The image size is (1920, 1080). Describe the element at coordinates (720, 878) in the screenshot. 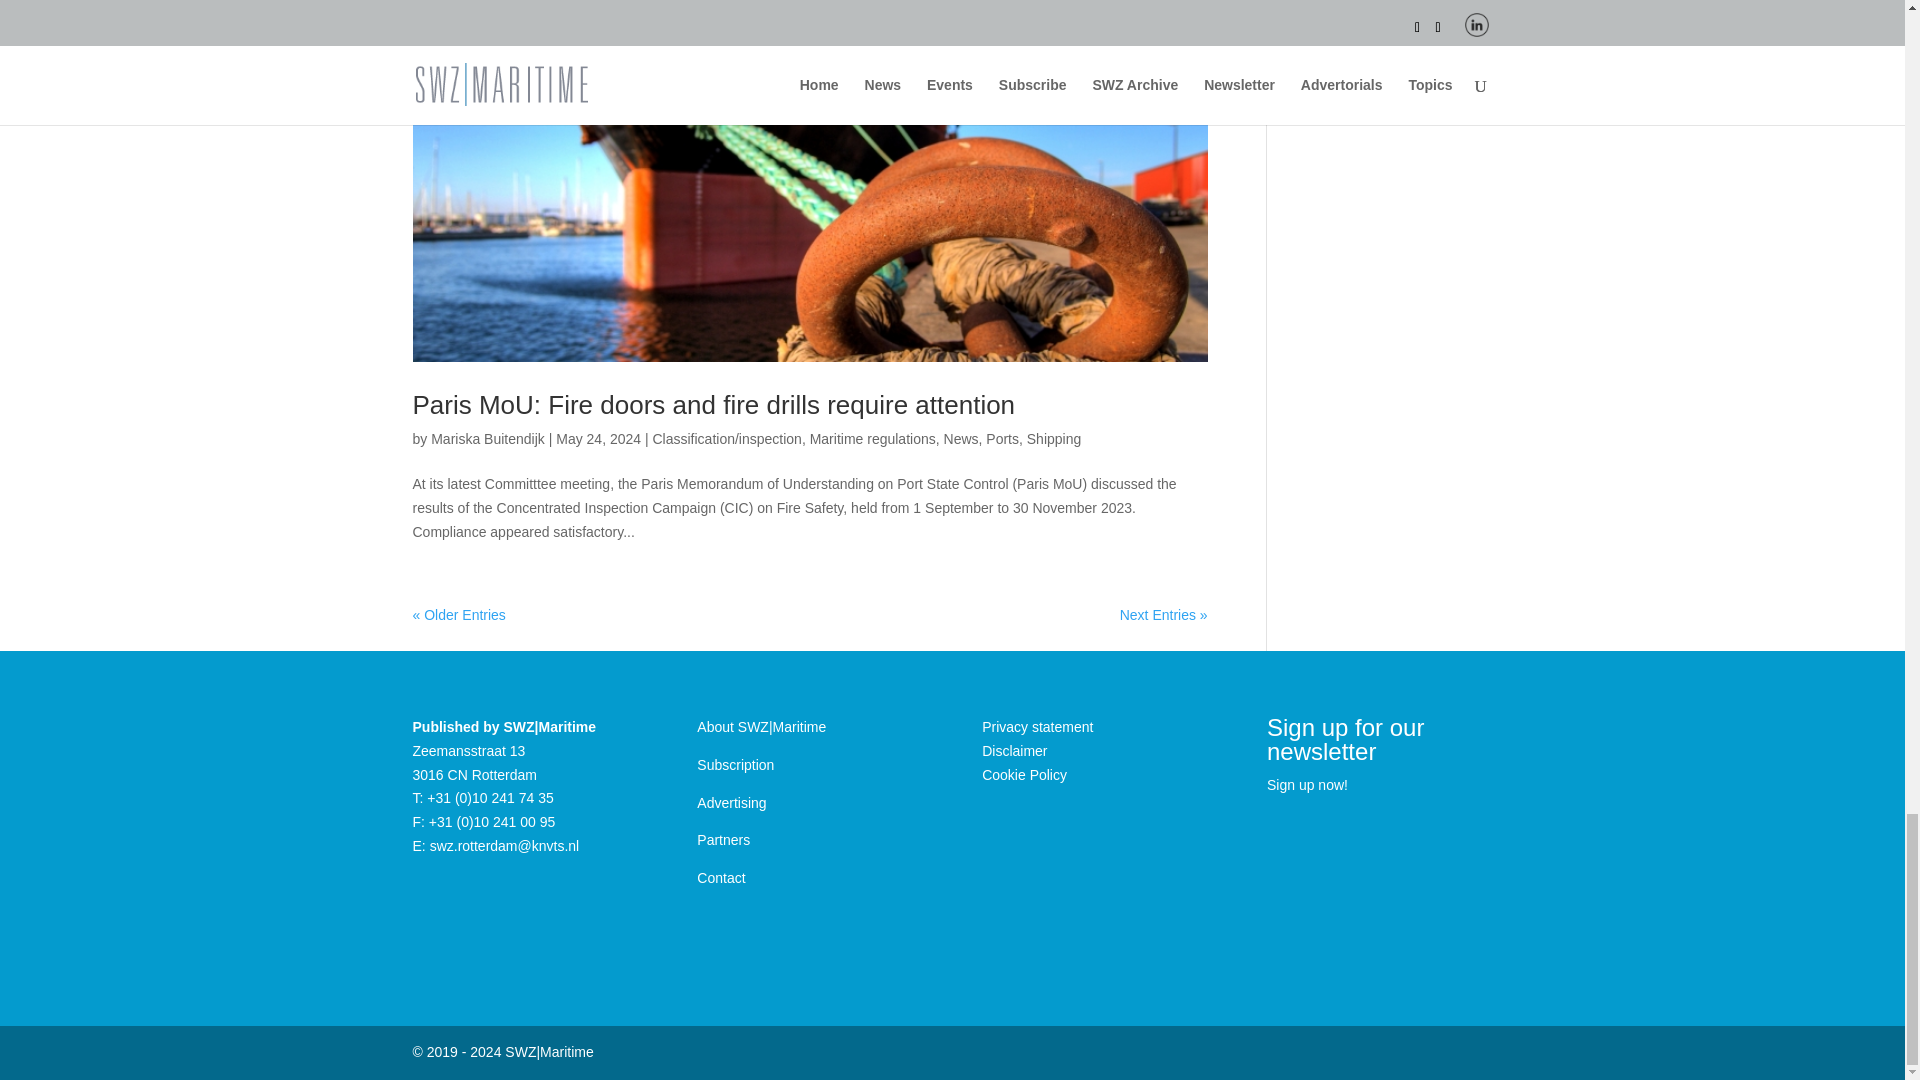

I see `Contact` at that location.